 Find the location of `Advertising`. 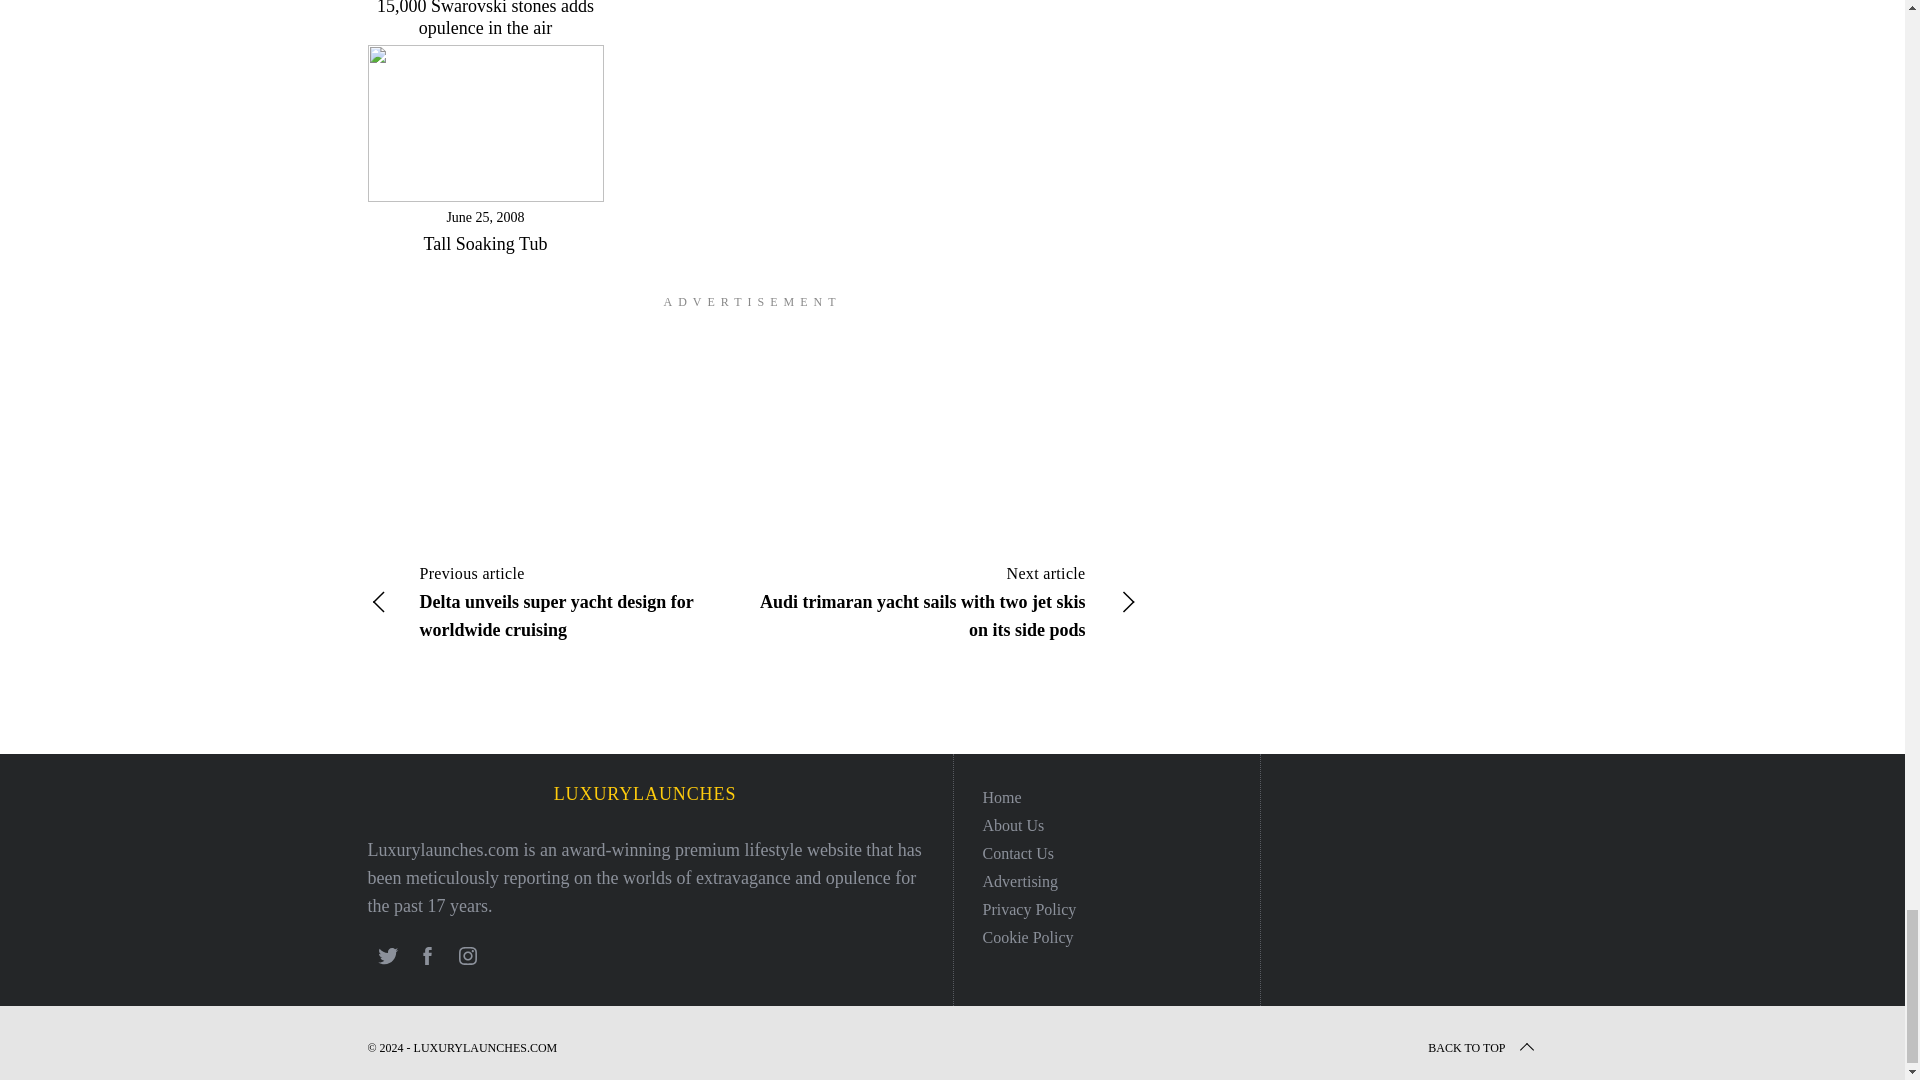

Advertising is located at coordinates (1019, 880).